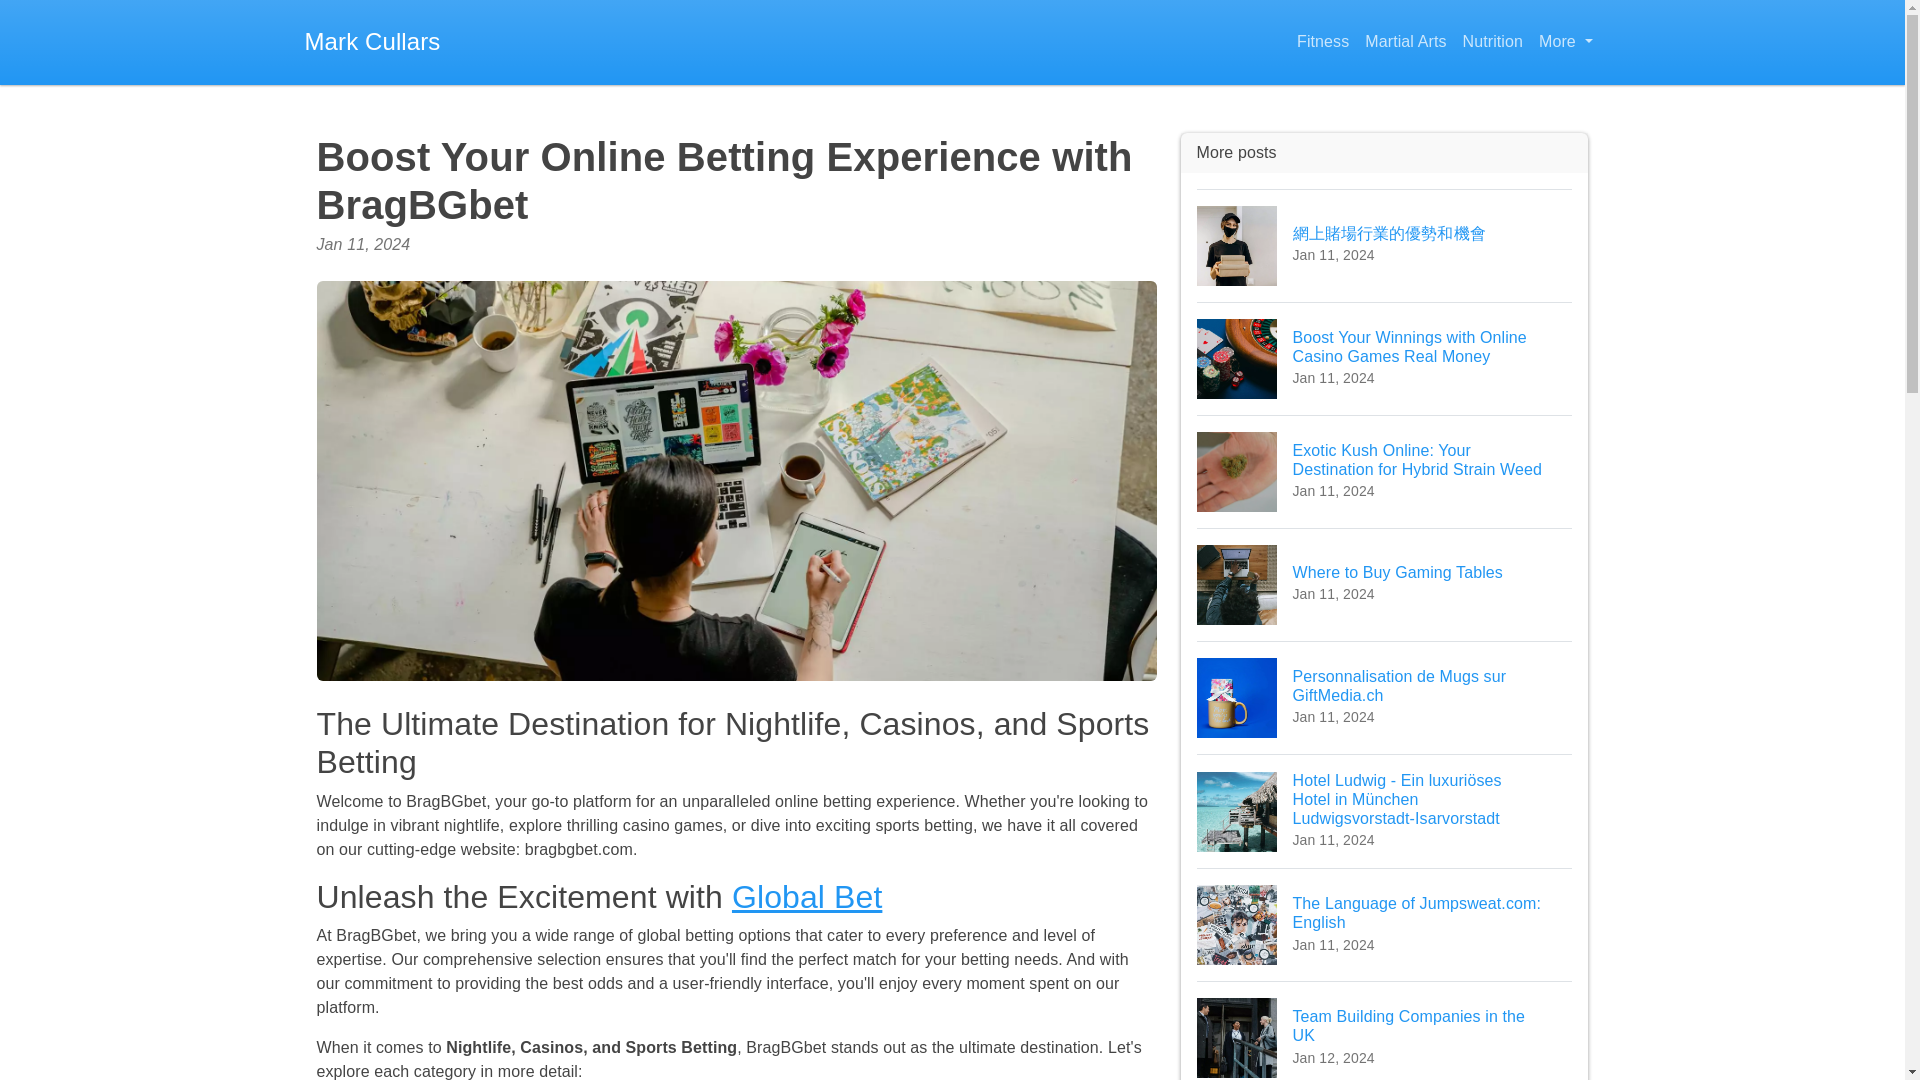 The width and height of the screenshot is (1920, 1080). I want to click on More, so click(1384, 924).